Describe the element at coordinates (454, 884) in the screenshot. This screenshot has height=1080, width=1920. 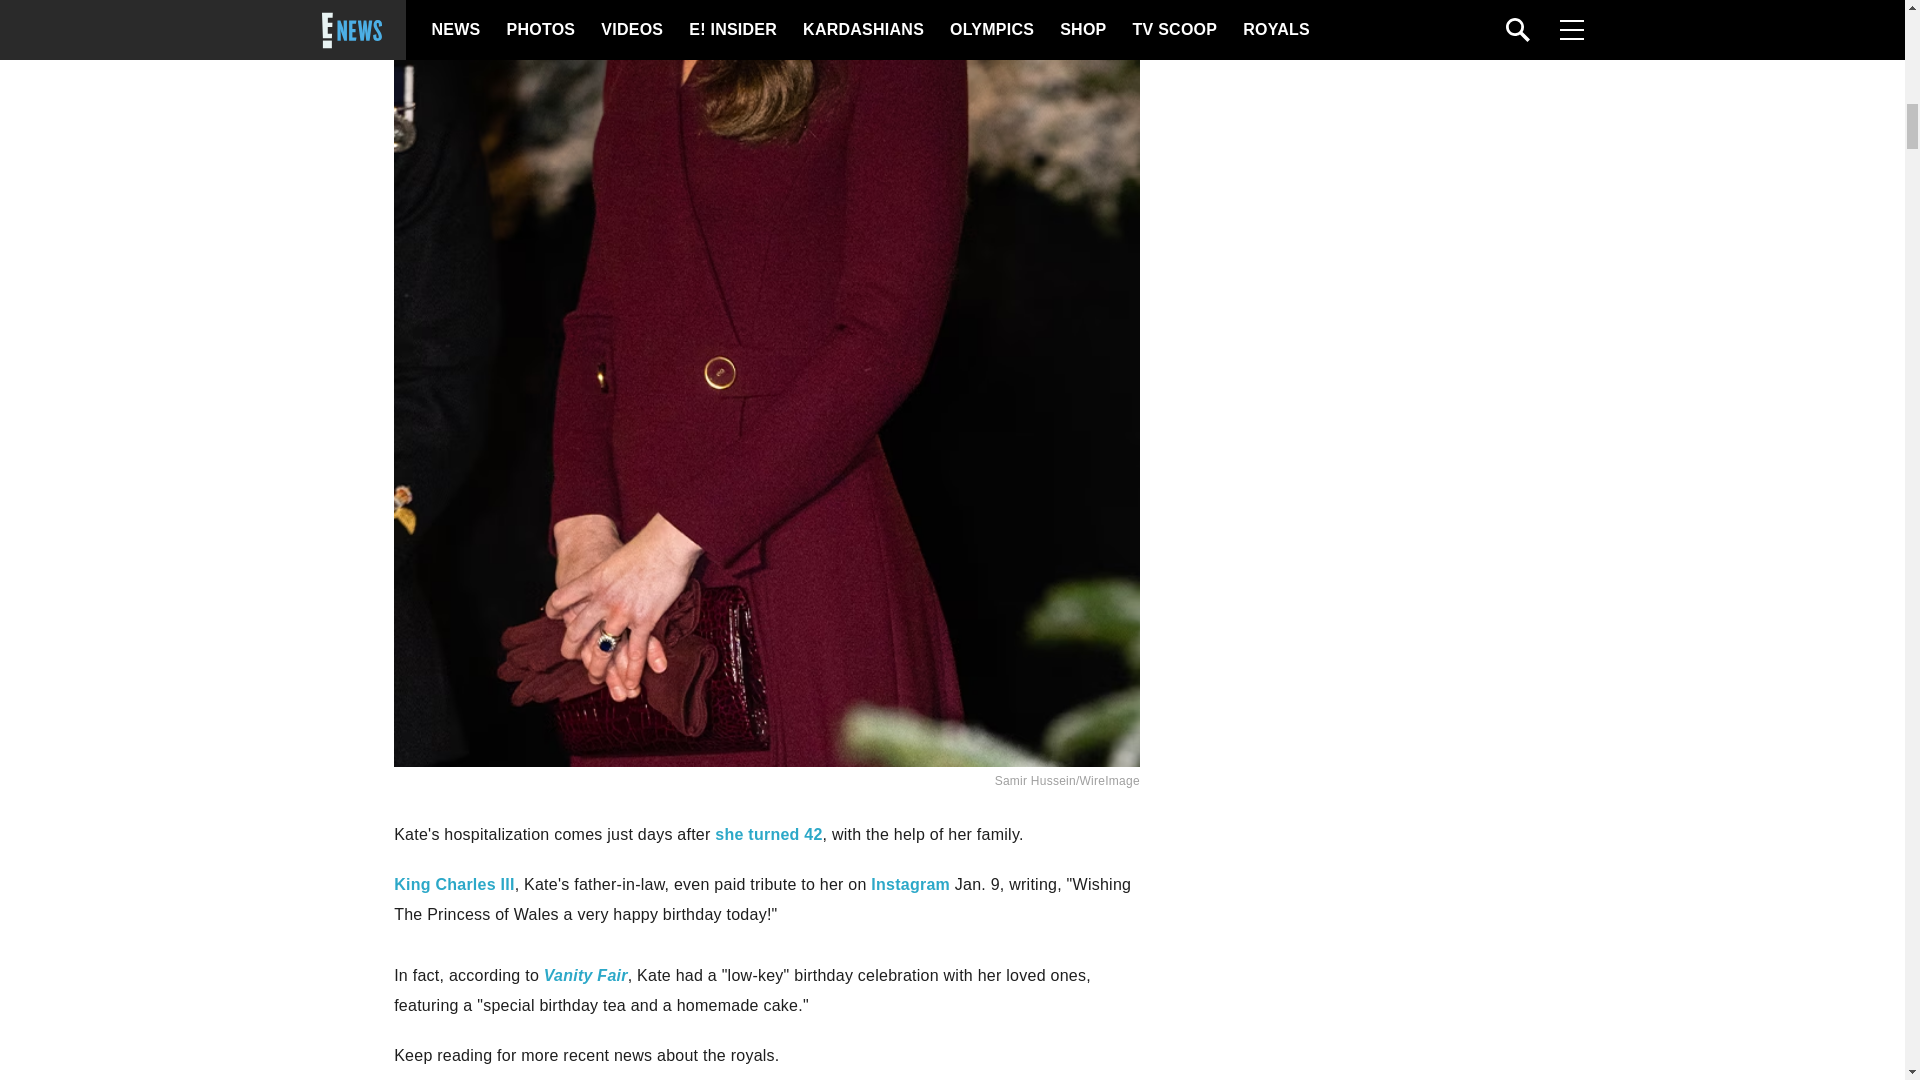
I see `King Charles III` at that location.